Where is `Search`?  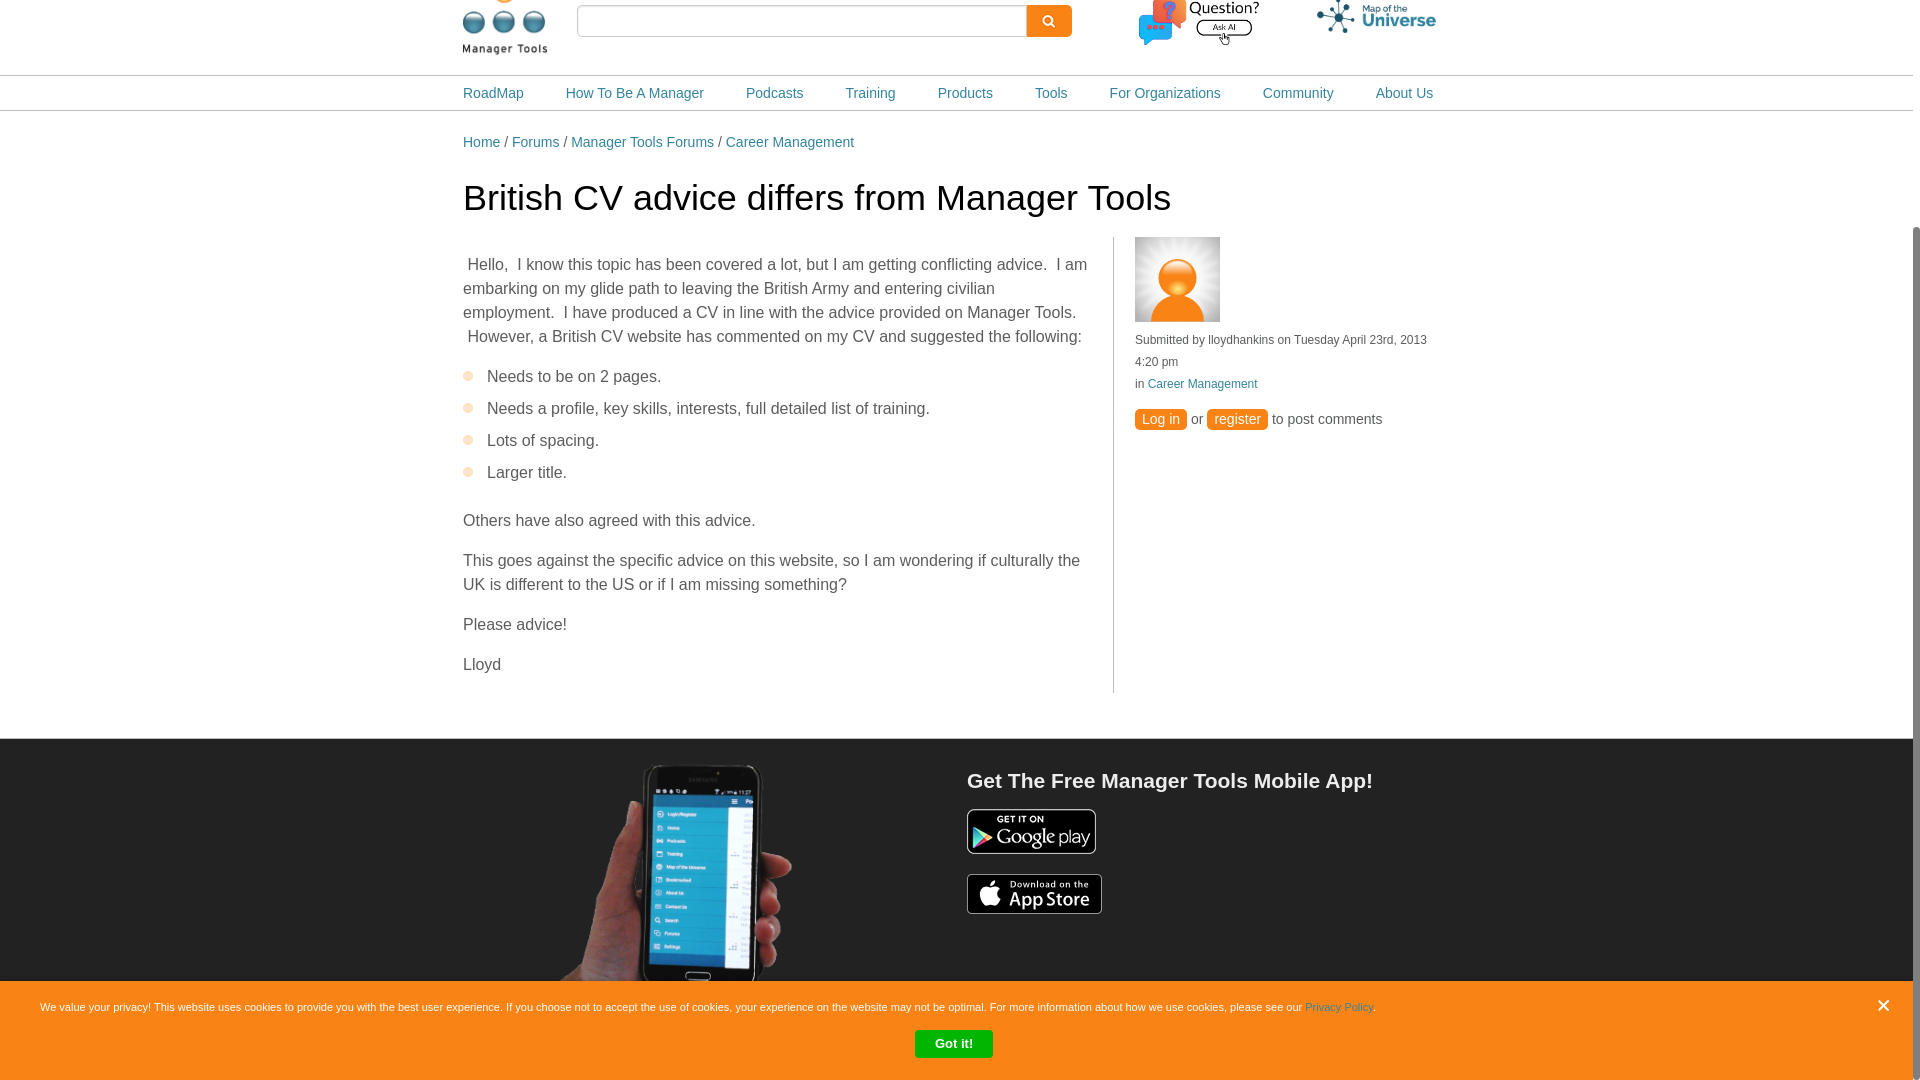 Search is located at coordinates (1049, 20).